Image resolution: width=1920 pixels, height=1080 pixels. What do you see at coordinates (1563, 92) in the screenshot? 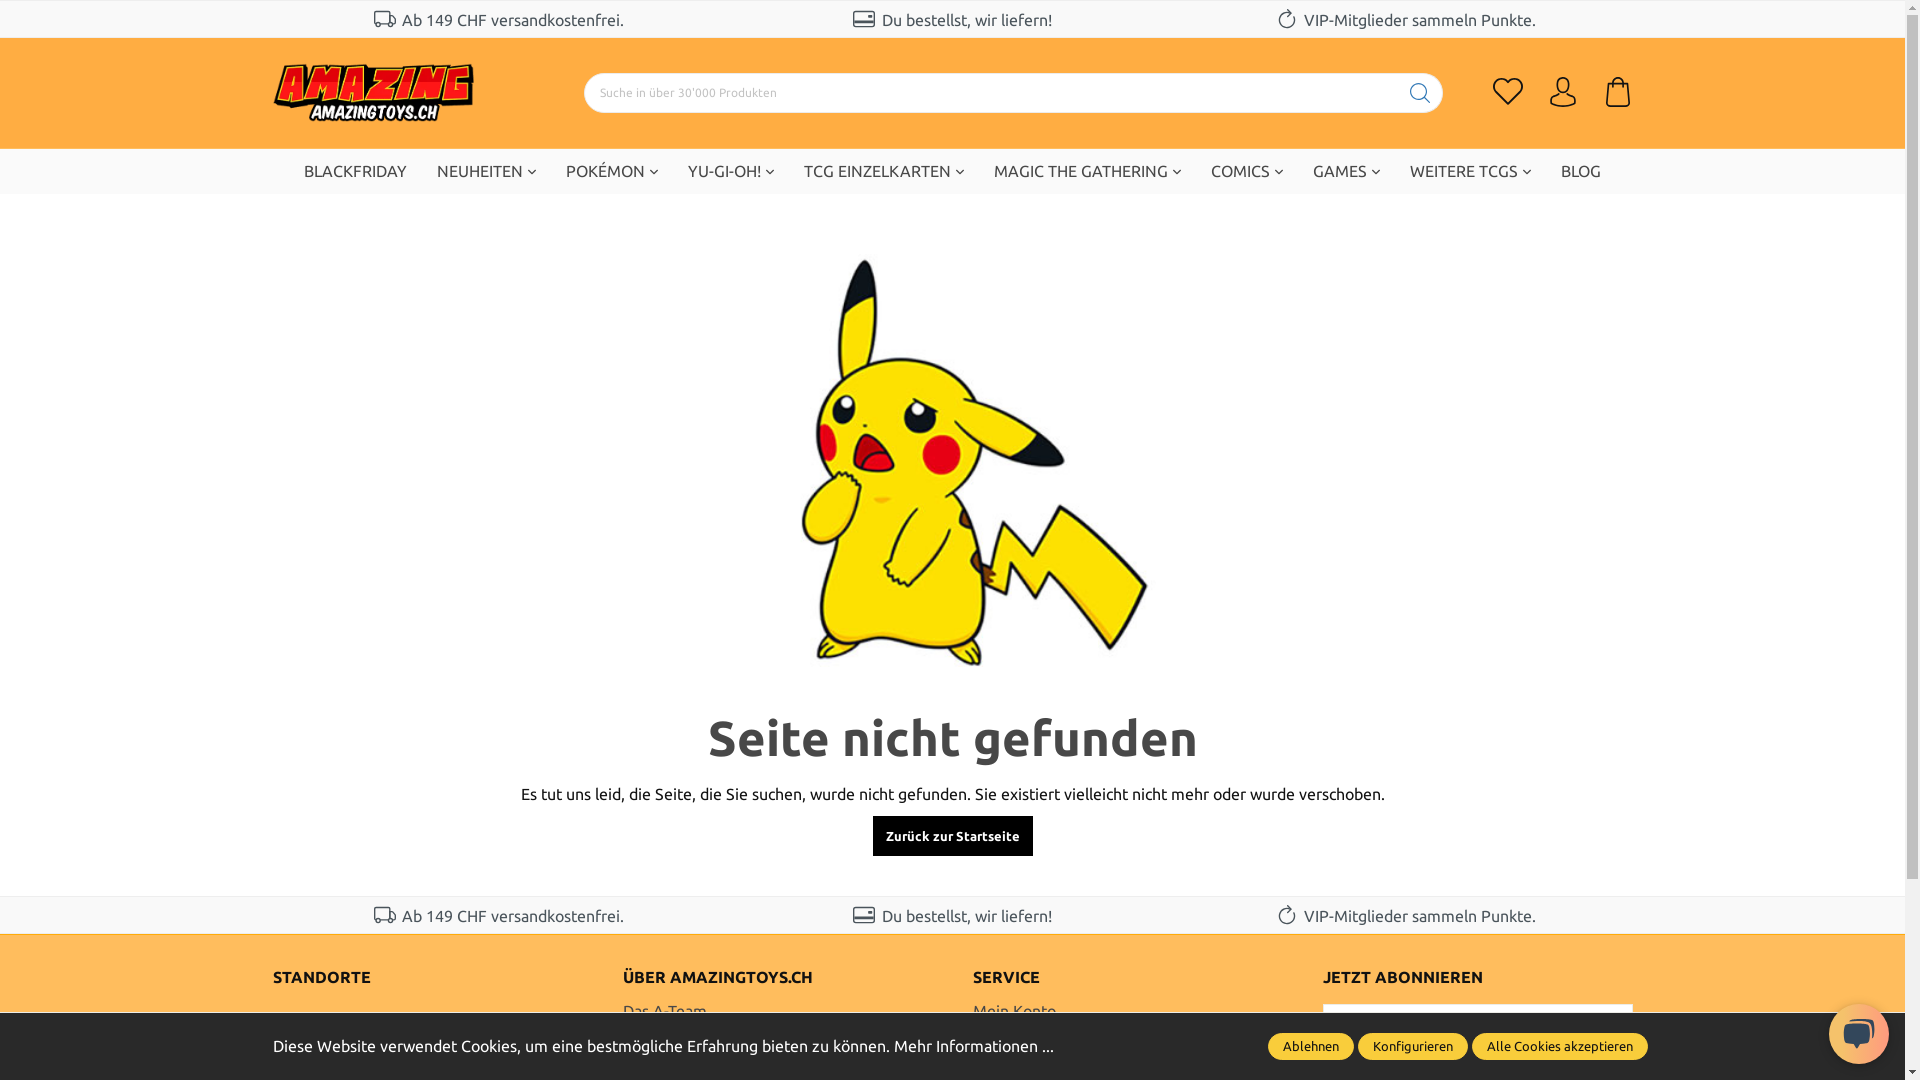
I see `Mein Konto` at bounding box center [1563, 92].